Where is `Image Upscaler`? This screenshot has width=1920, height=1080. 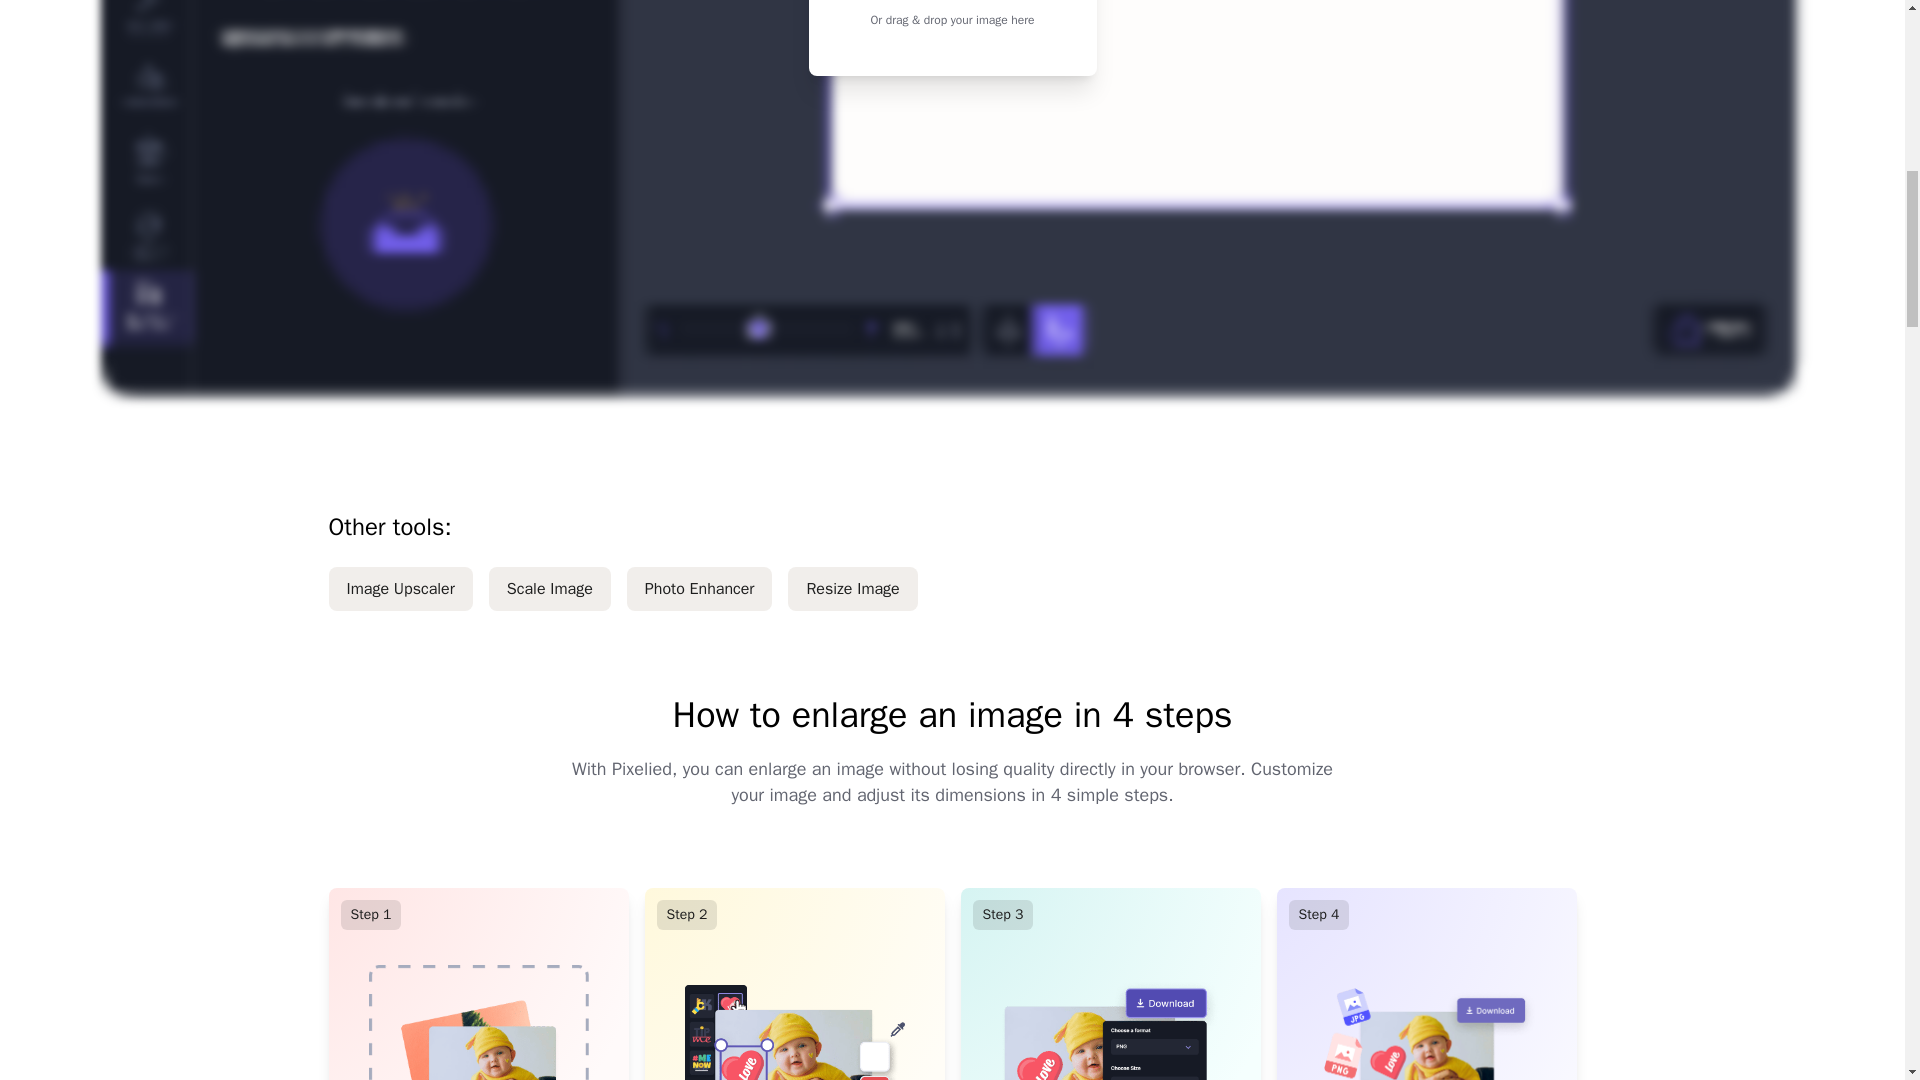
Image Upscaler is located at coordinates (400, 588).